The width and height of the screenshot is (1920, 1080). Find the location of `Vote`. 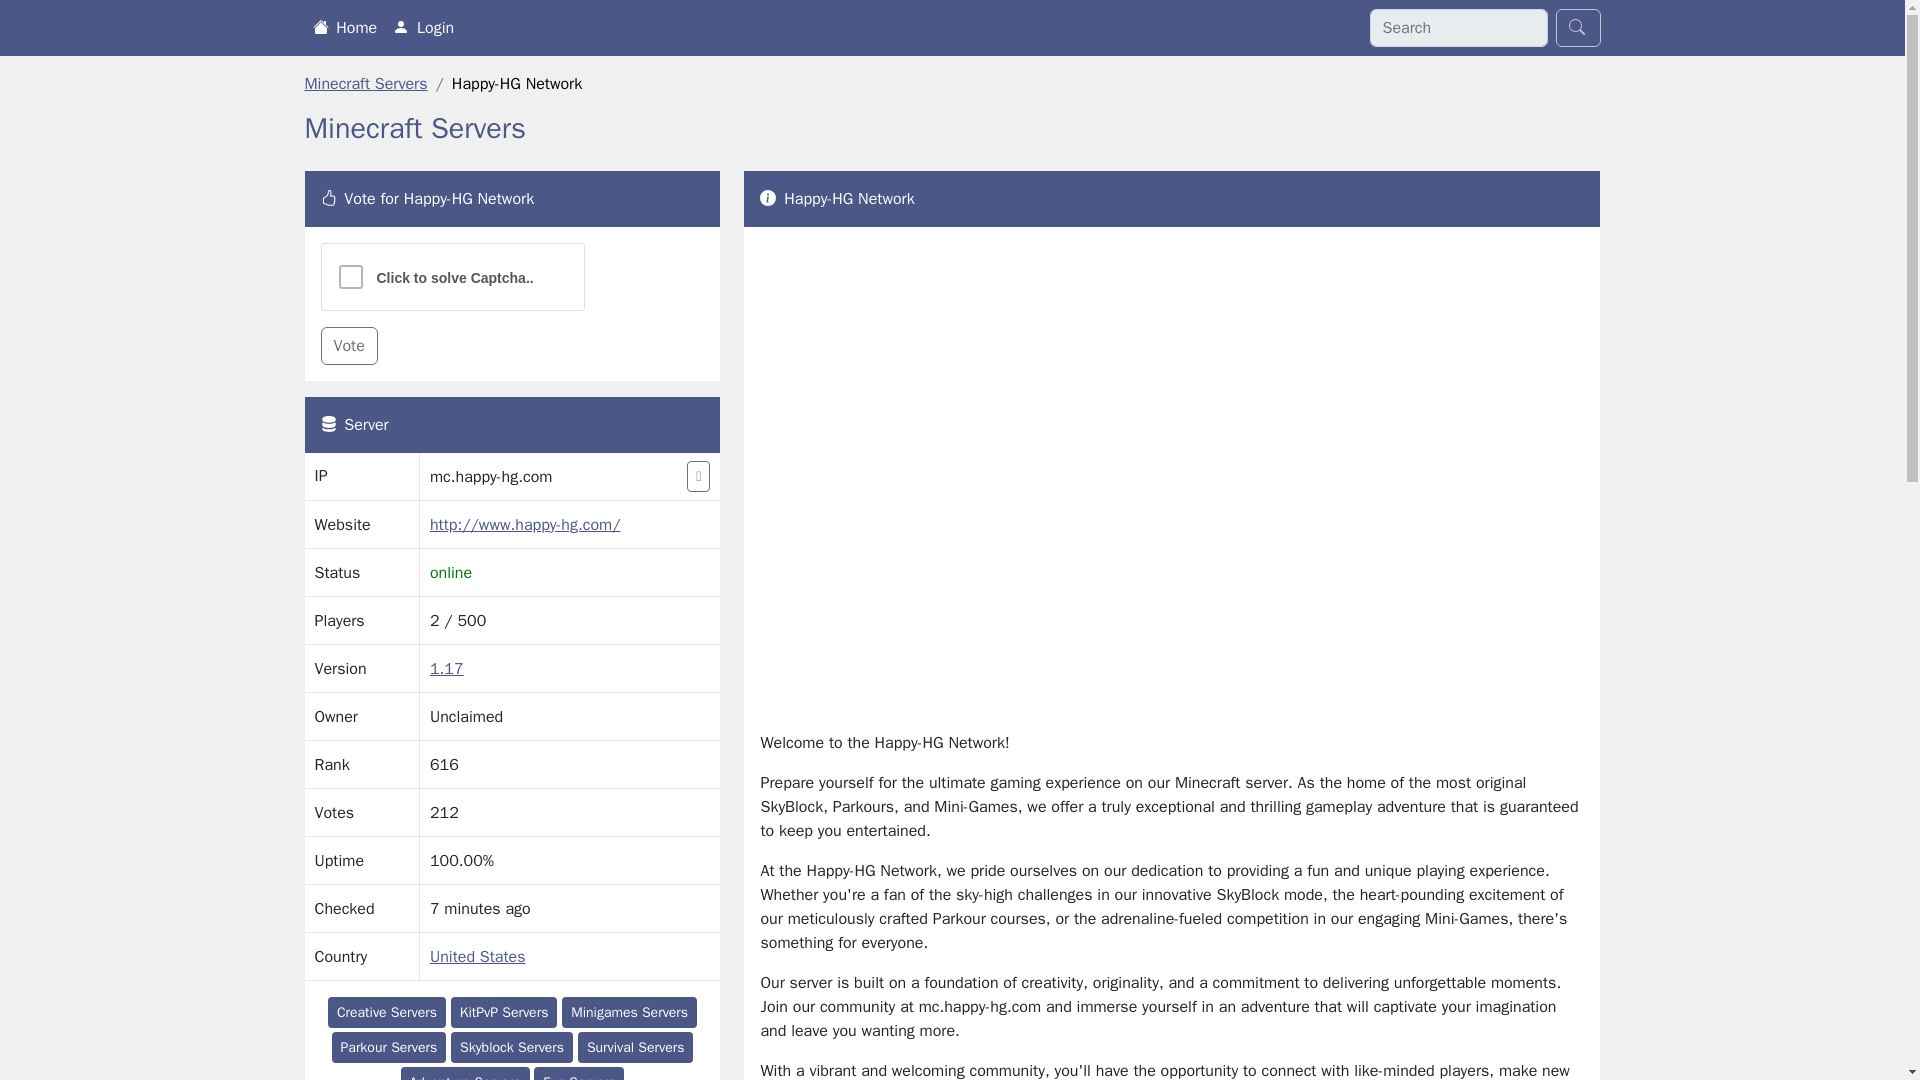

Vote is located at coordinates (348, 346).